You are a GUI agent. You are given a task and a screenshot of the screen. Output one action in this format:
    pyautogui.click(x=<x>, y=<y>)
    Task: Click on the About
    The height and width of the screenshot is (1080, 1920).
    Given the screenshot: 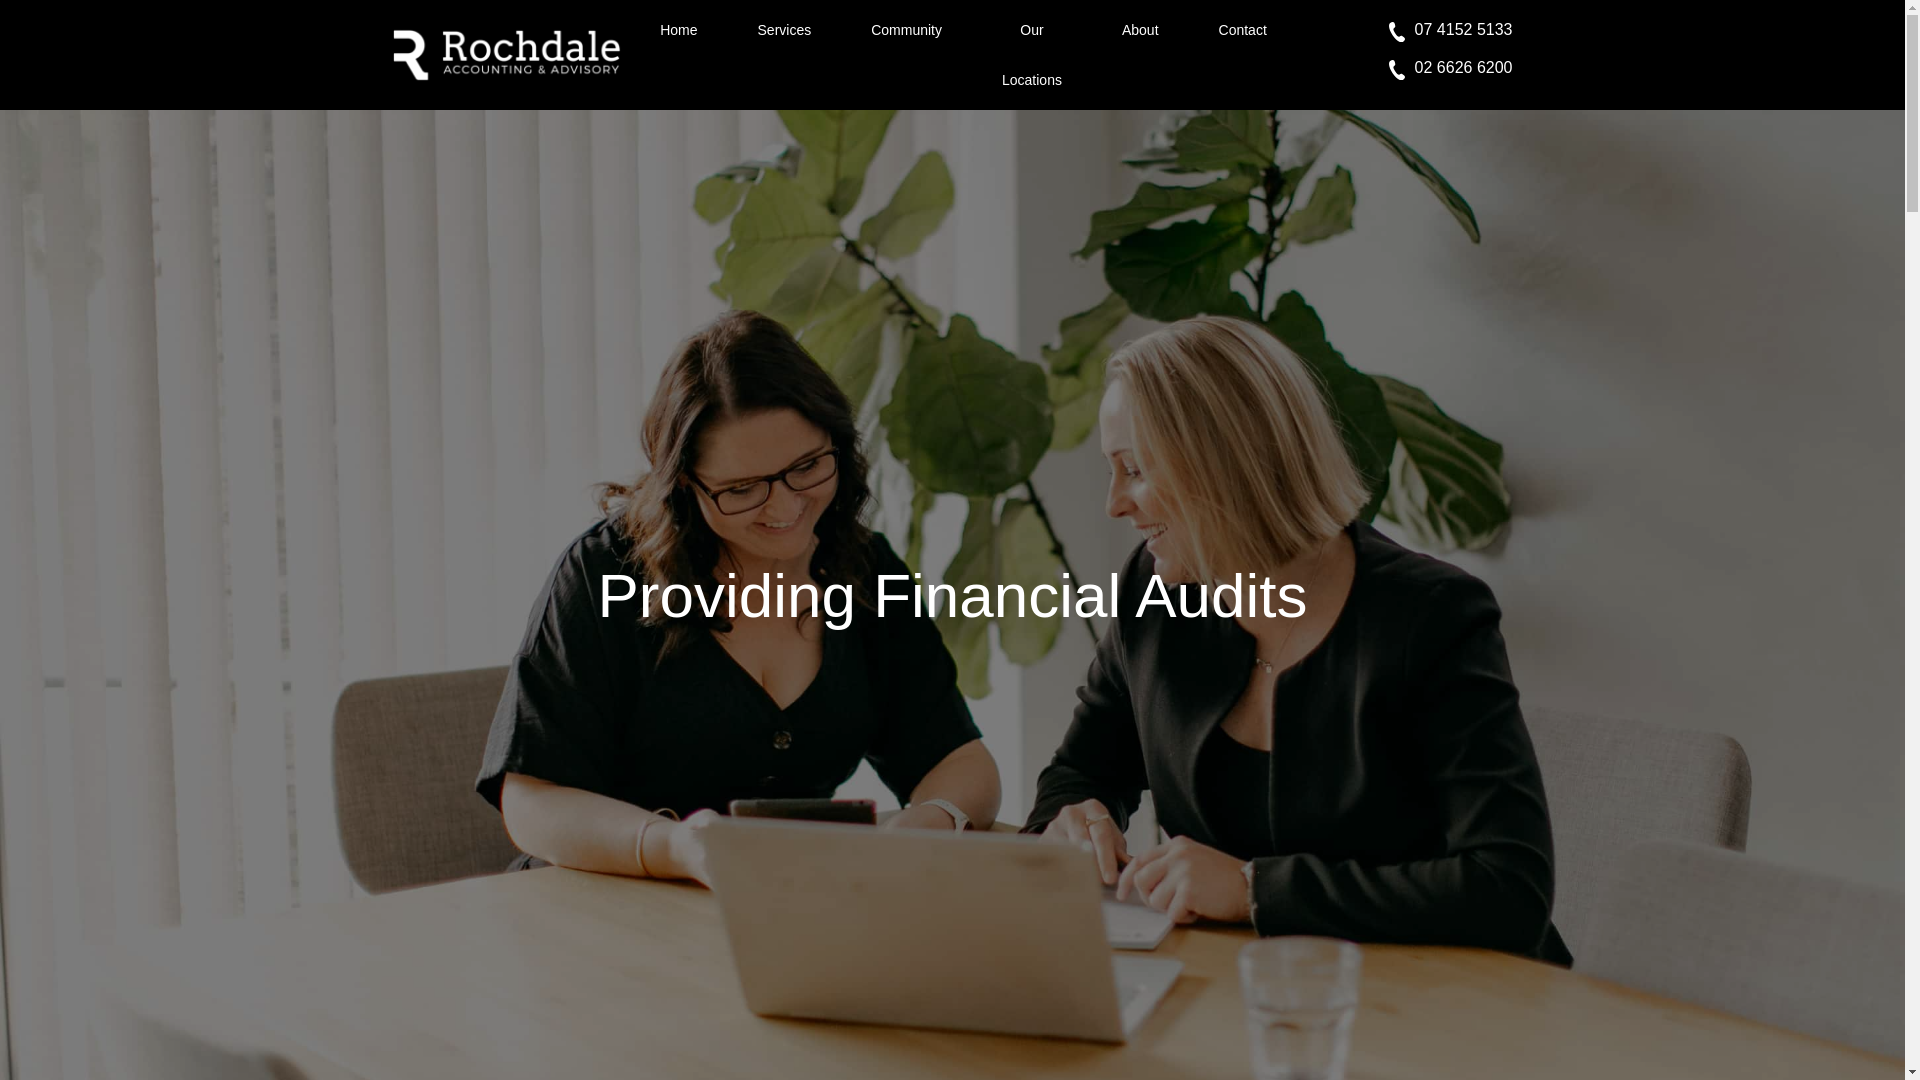 What is the action you would take?
    pyautogui.click(x=1140, y=30)
    